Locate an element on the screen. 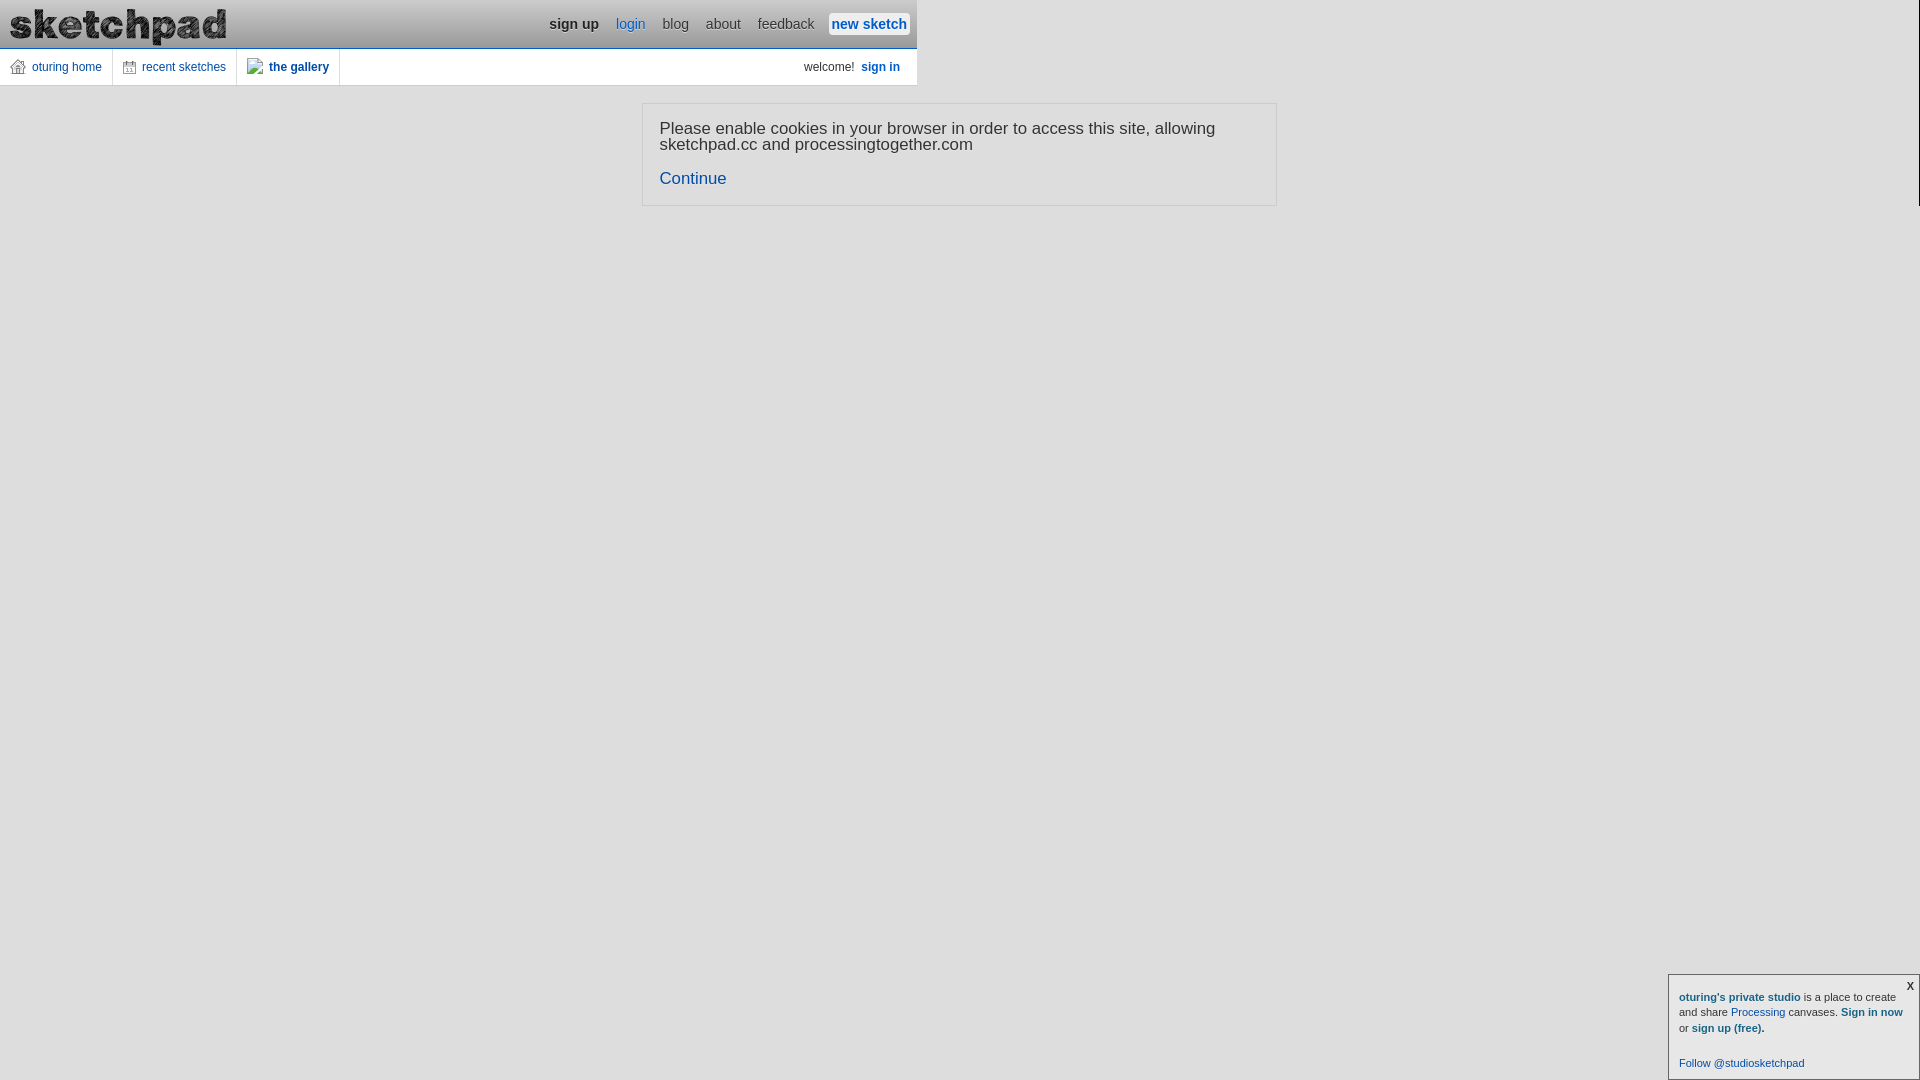 The image size is (1920, 1080). recent sketches is located at coordinates (175, 67).